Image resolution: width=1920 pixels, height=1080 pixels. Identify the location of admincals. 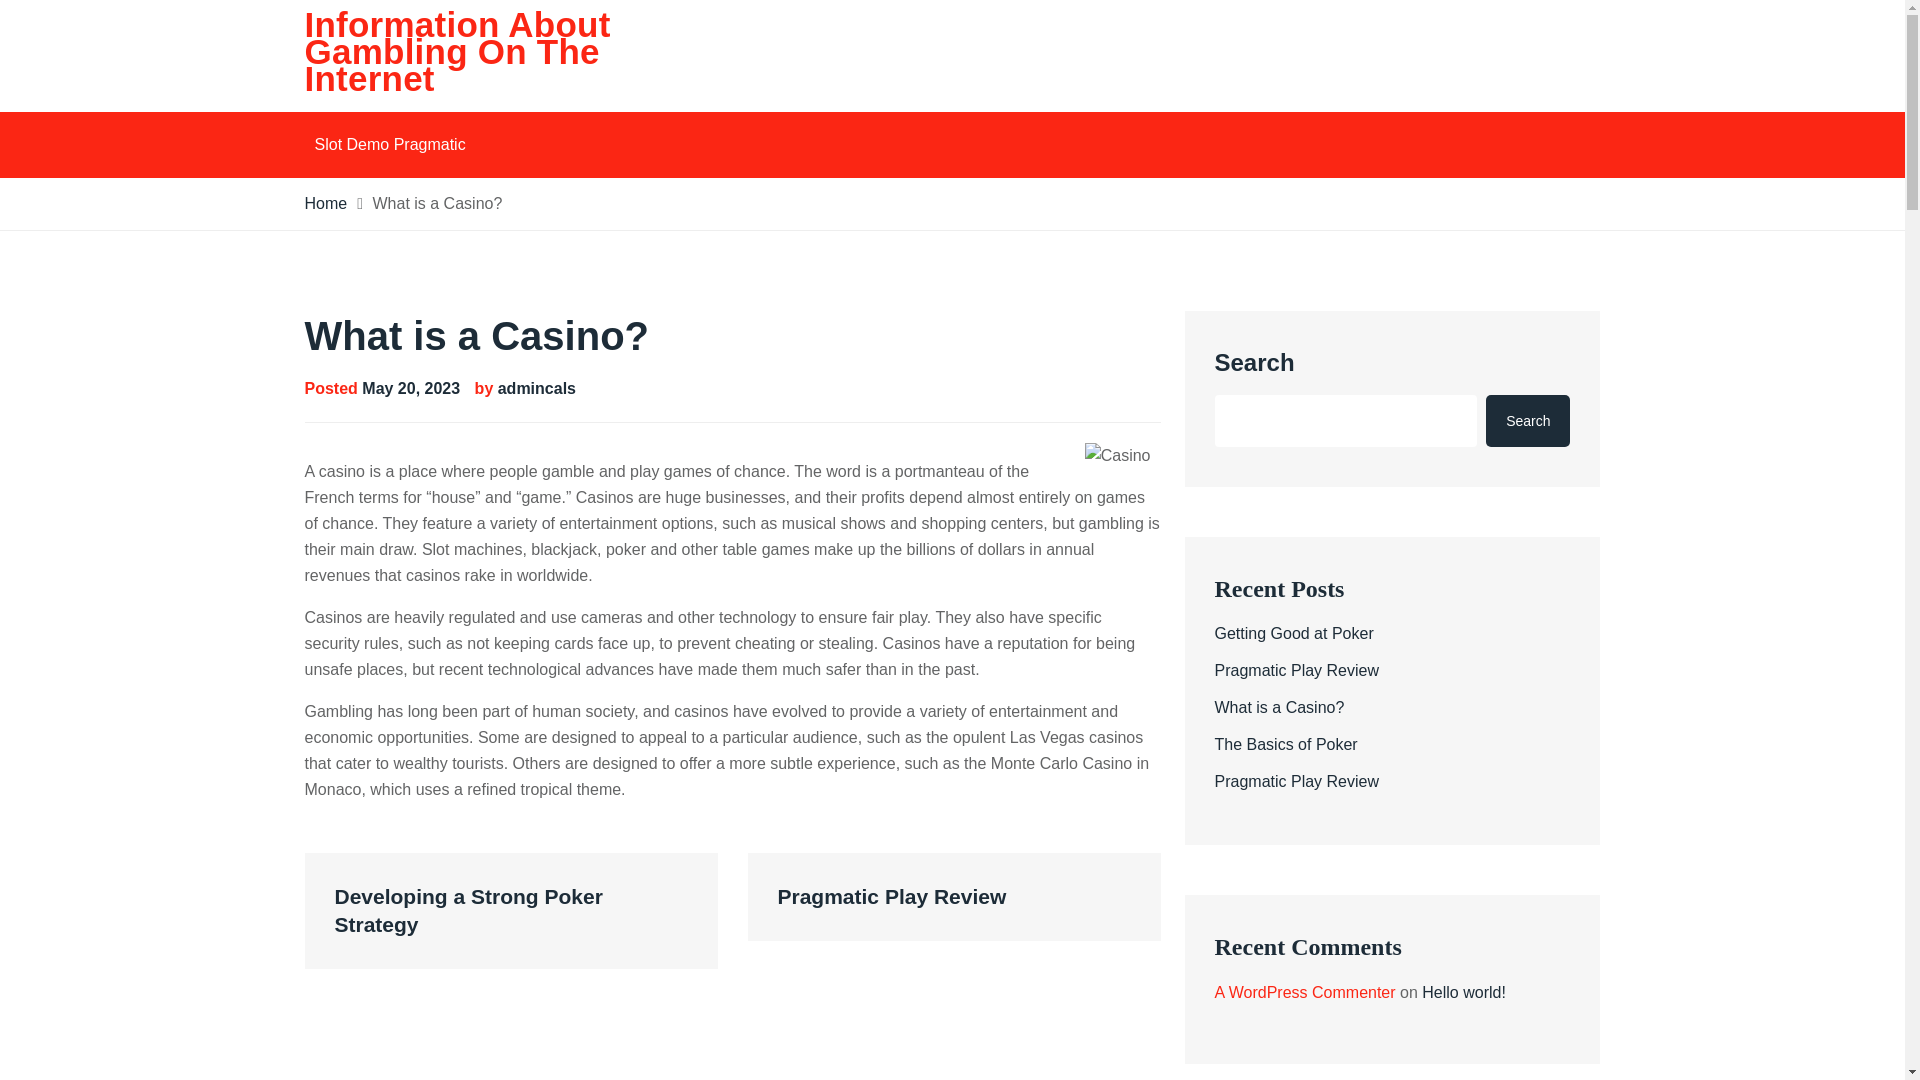
(536, 388).